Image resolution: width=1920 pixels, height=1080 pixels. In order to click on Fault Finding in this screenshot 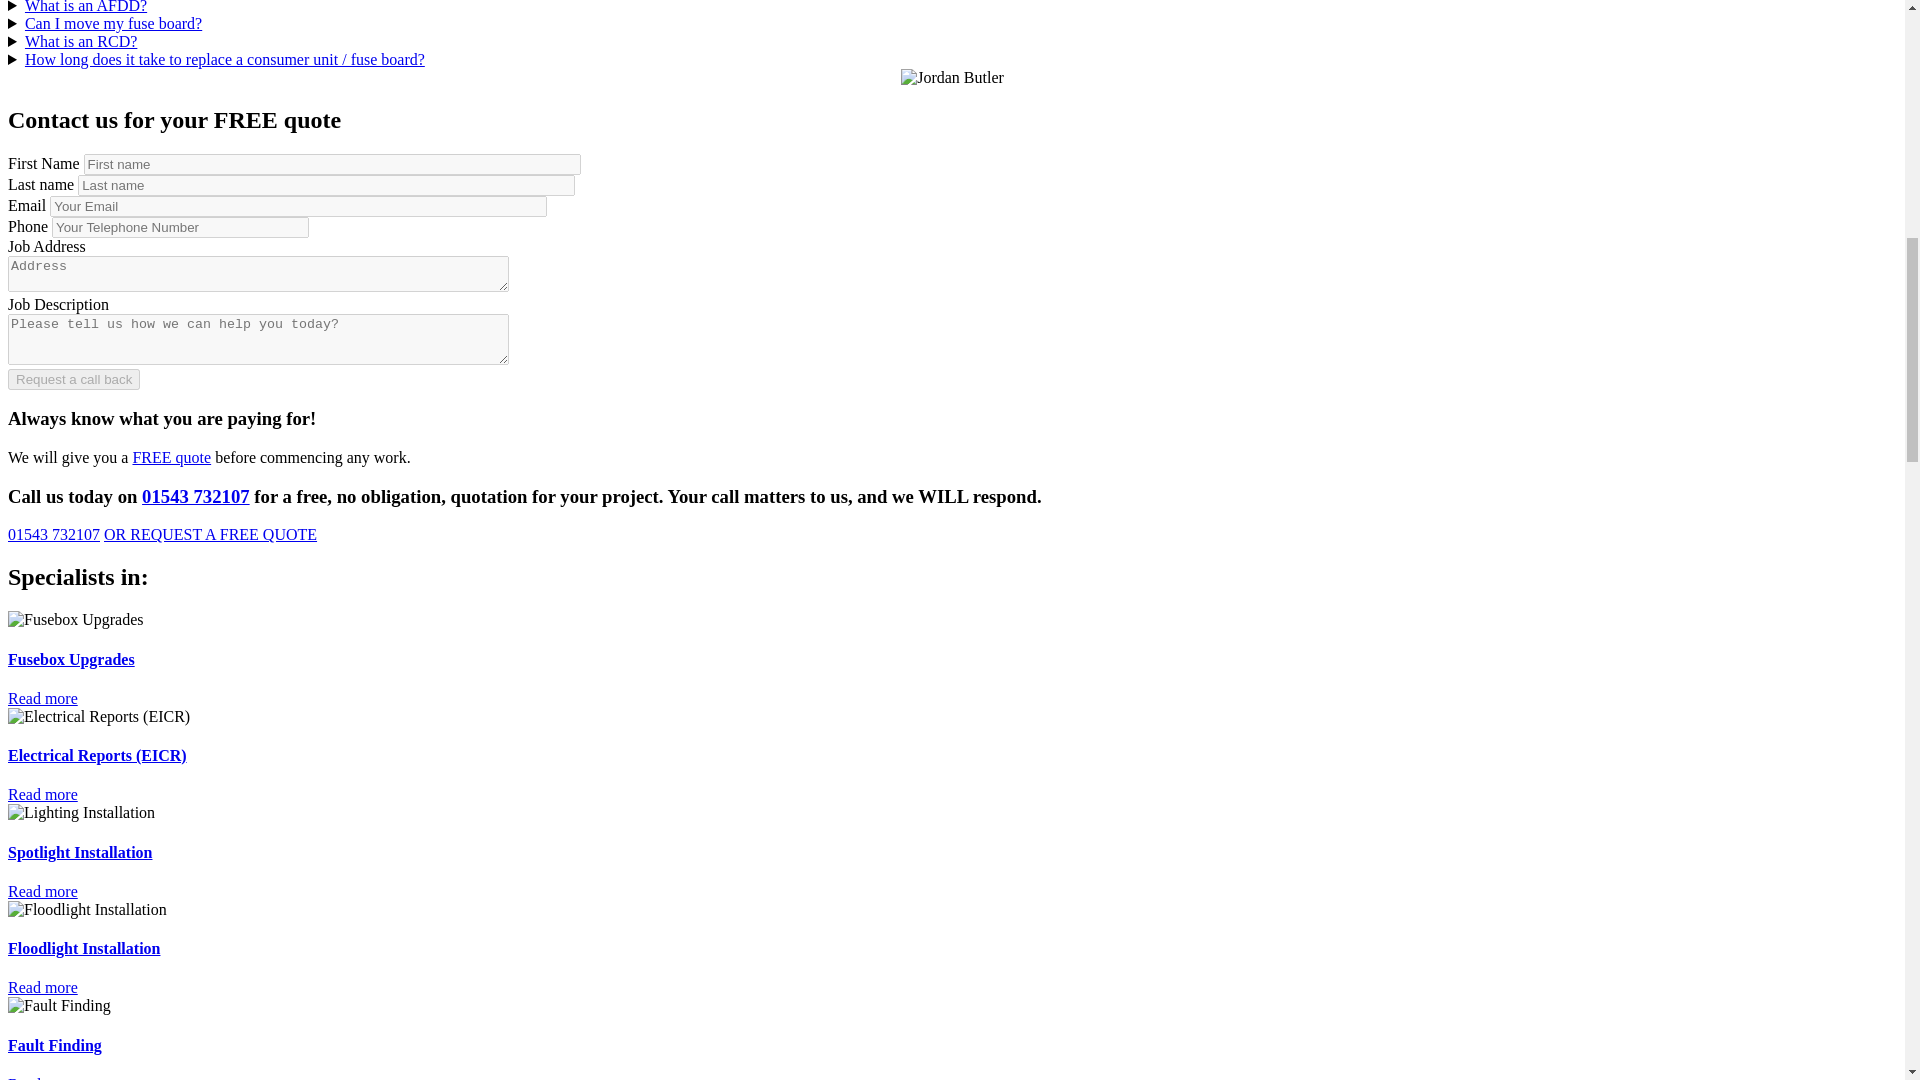, I will do `click(59, 1006)`.